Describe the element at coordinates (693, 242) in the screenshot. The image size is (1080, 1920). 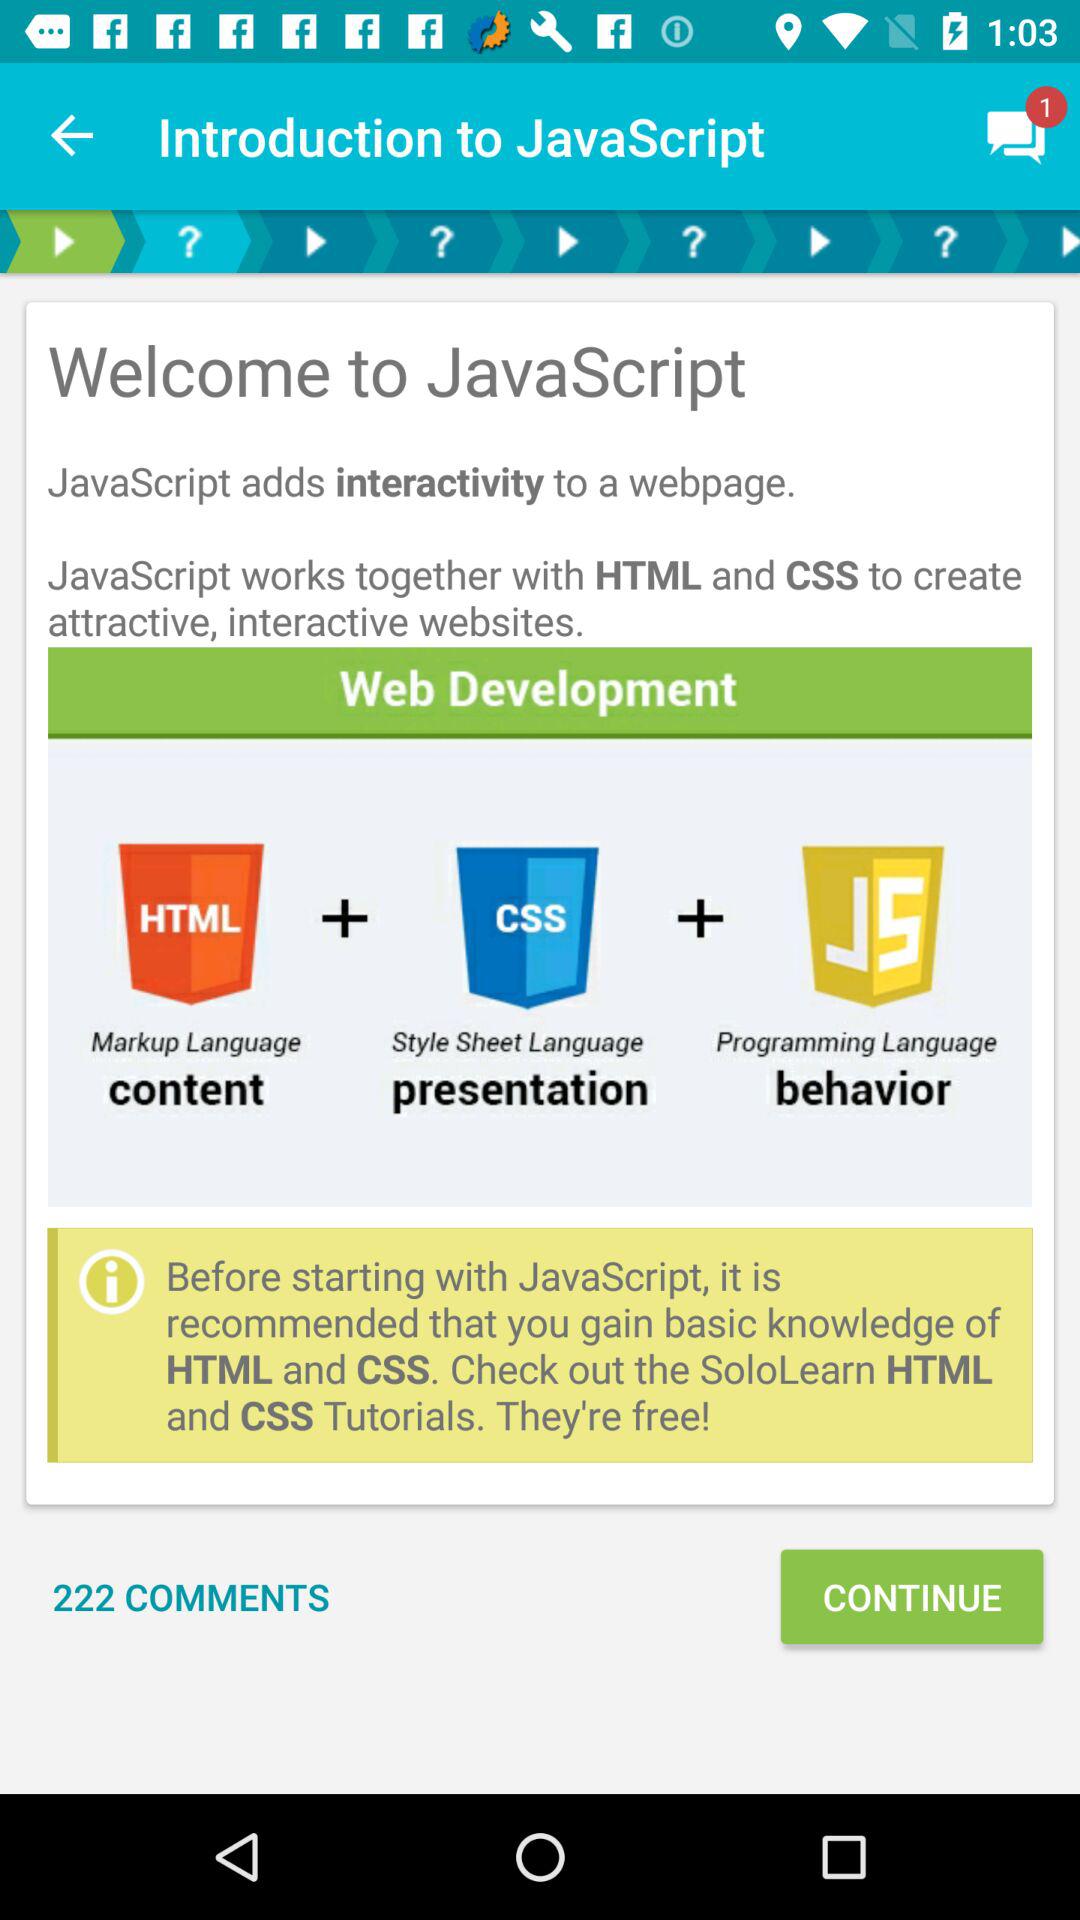
I see `open the faqs` at that location.